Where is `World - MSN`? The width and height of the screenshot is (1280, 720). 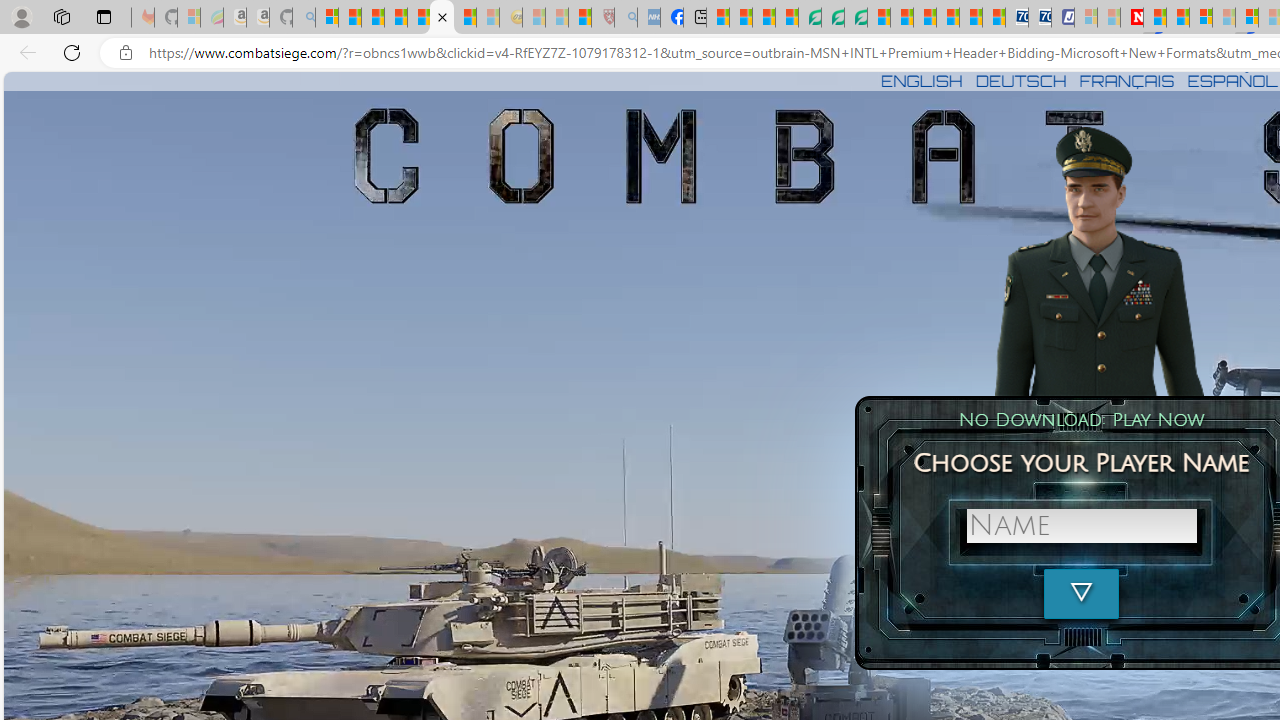 World - MSN is located at coordinates (763, 18).